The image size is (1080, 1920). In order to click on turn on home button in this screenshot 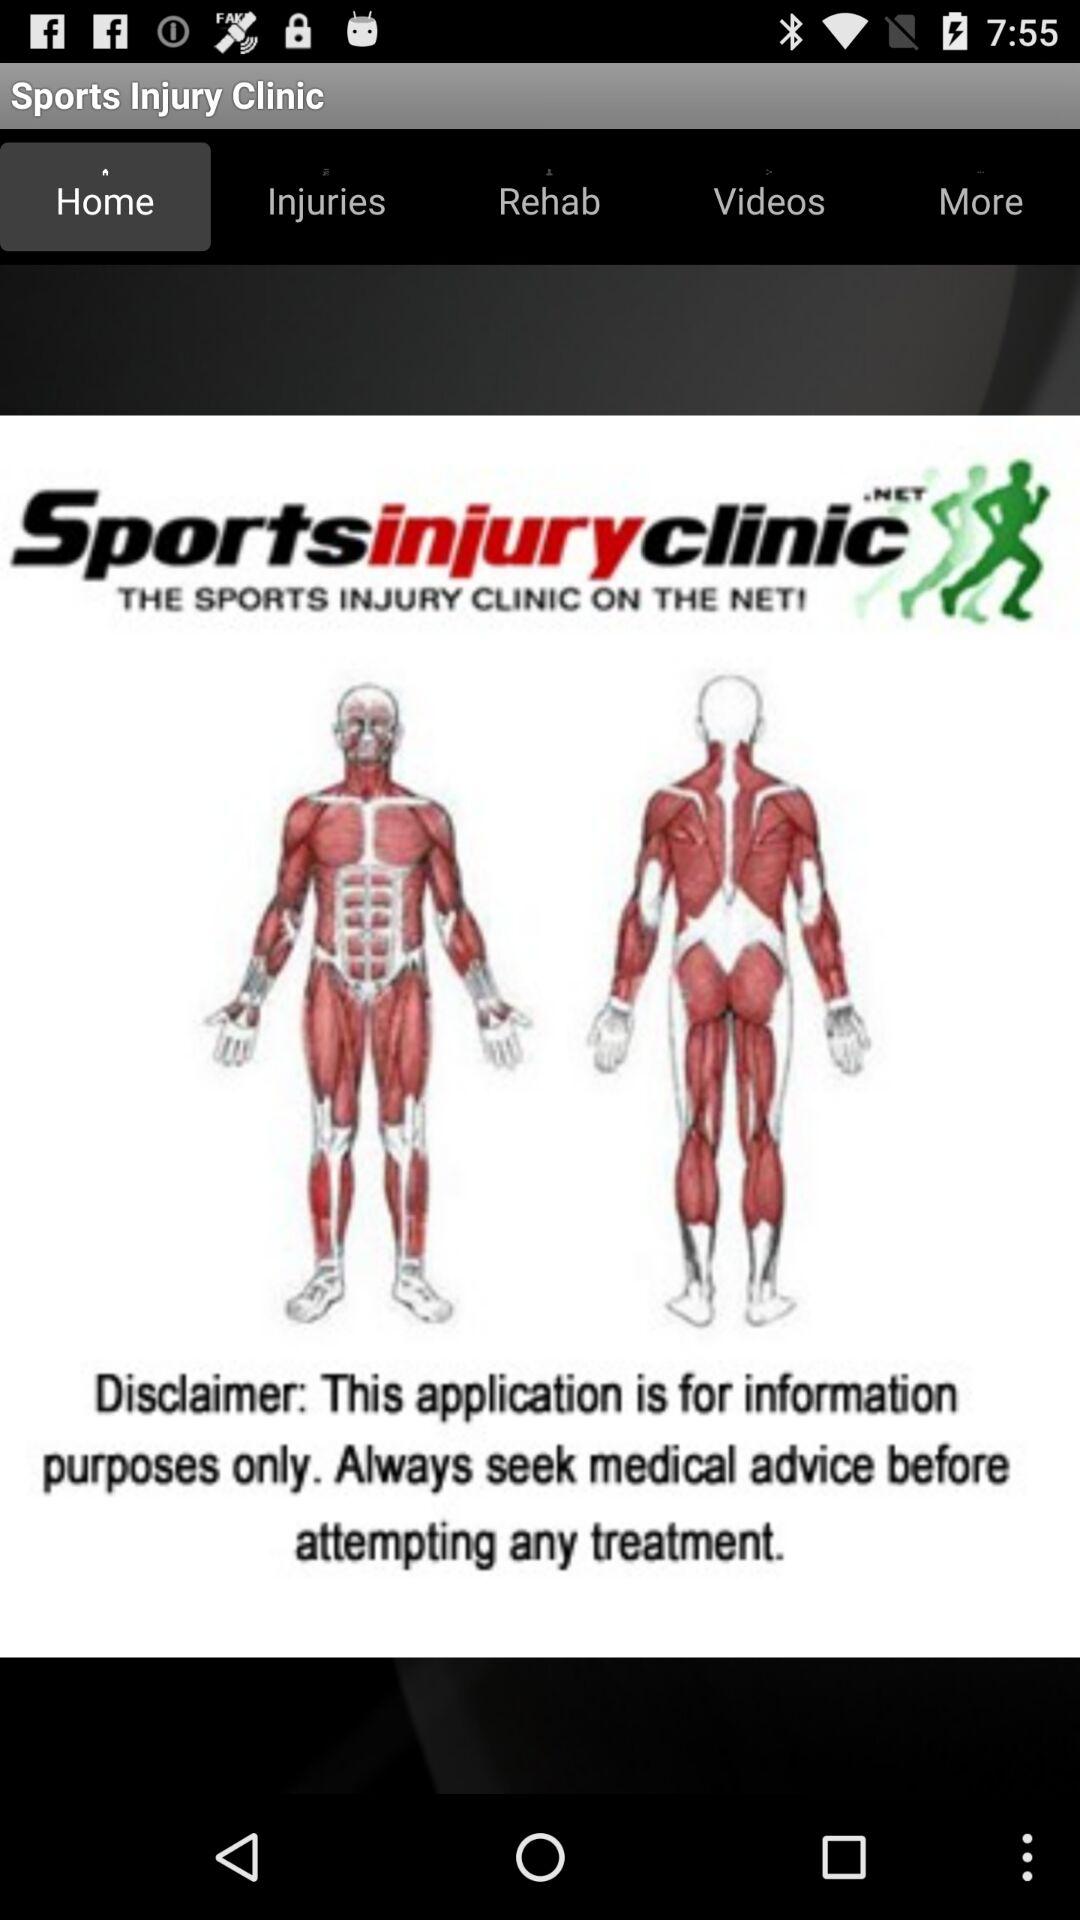, I will do `click(105, 196)`.